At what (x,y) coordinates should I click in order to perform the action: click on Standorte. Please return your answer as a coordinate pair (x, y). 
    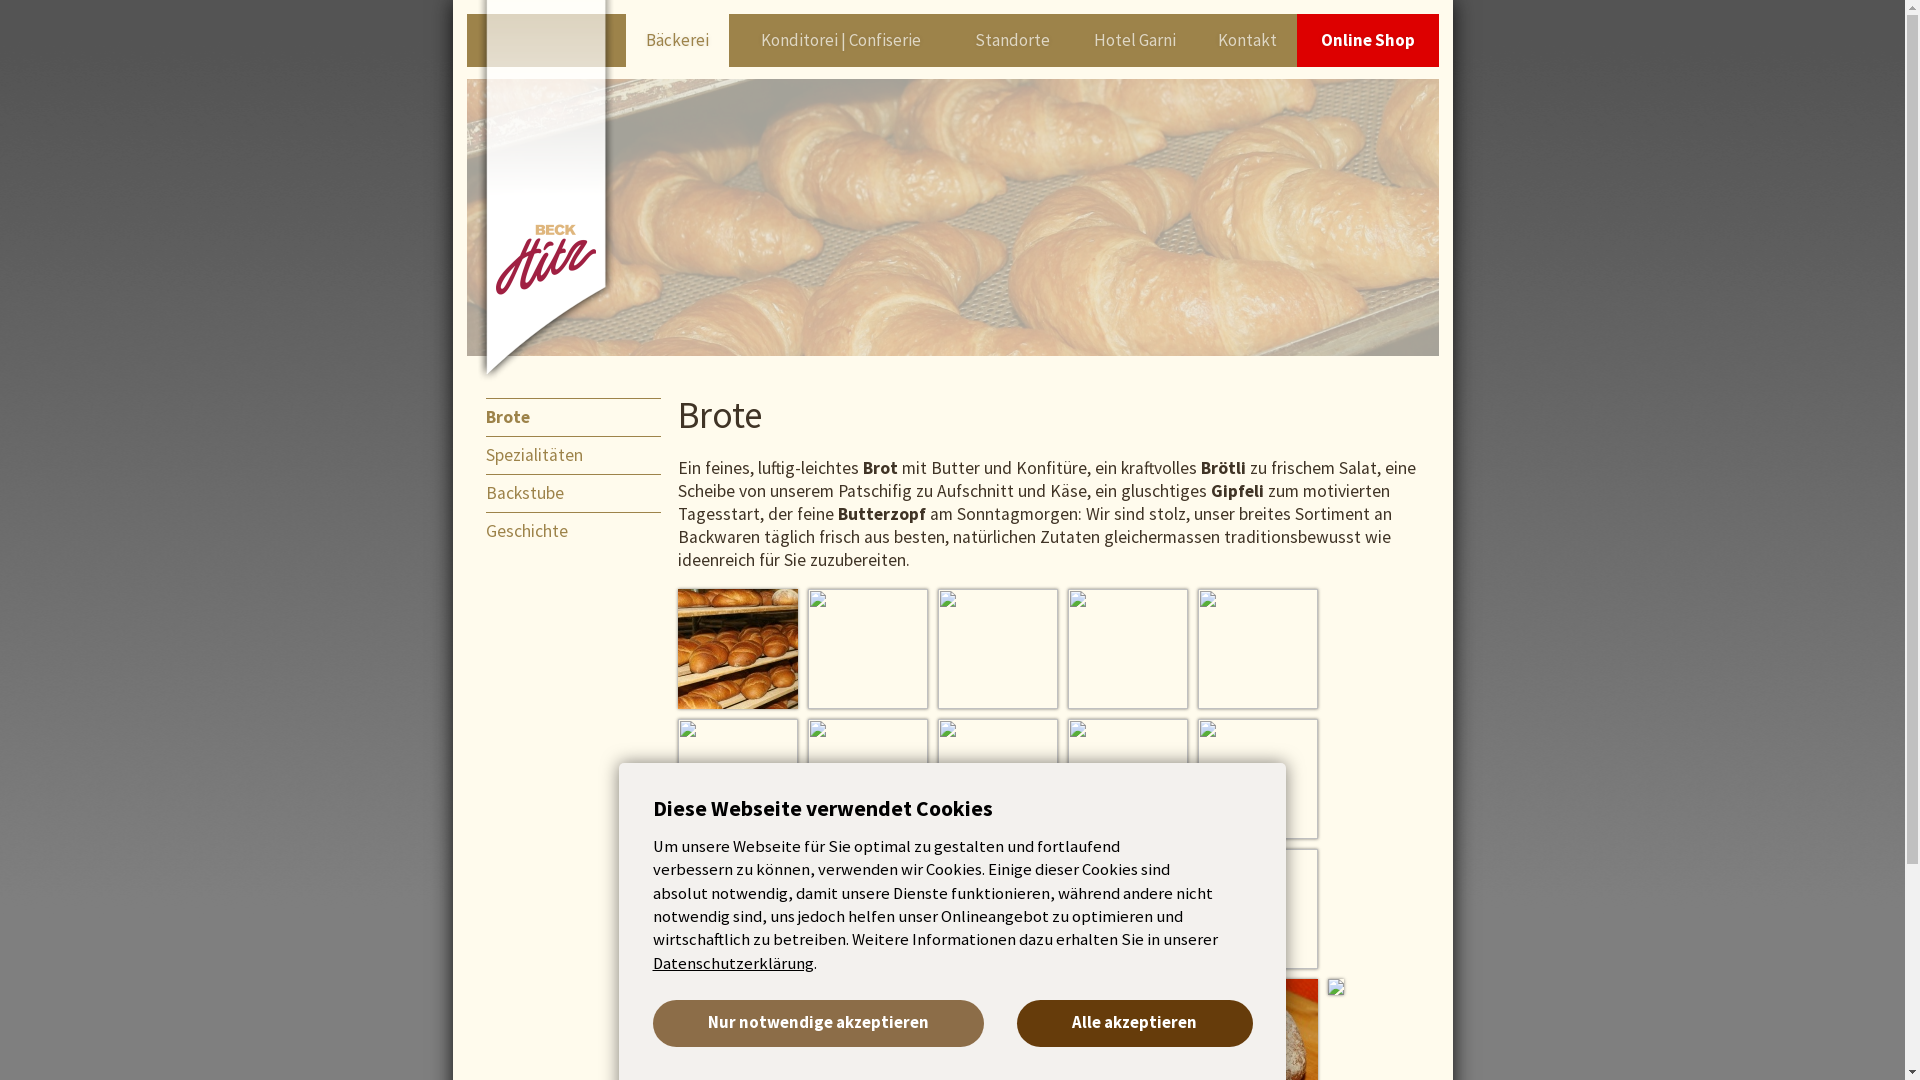
    Looking at the image, I should click on (1012, 40).